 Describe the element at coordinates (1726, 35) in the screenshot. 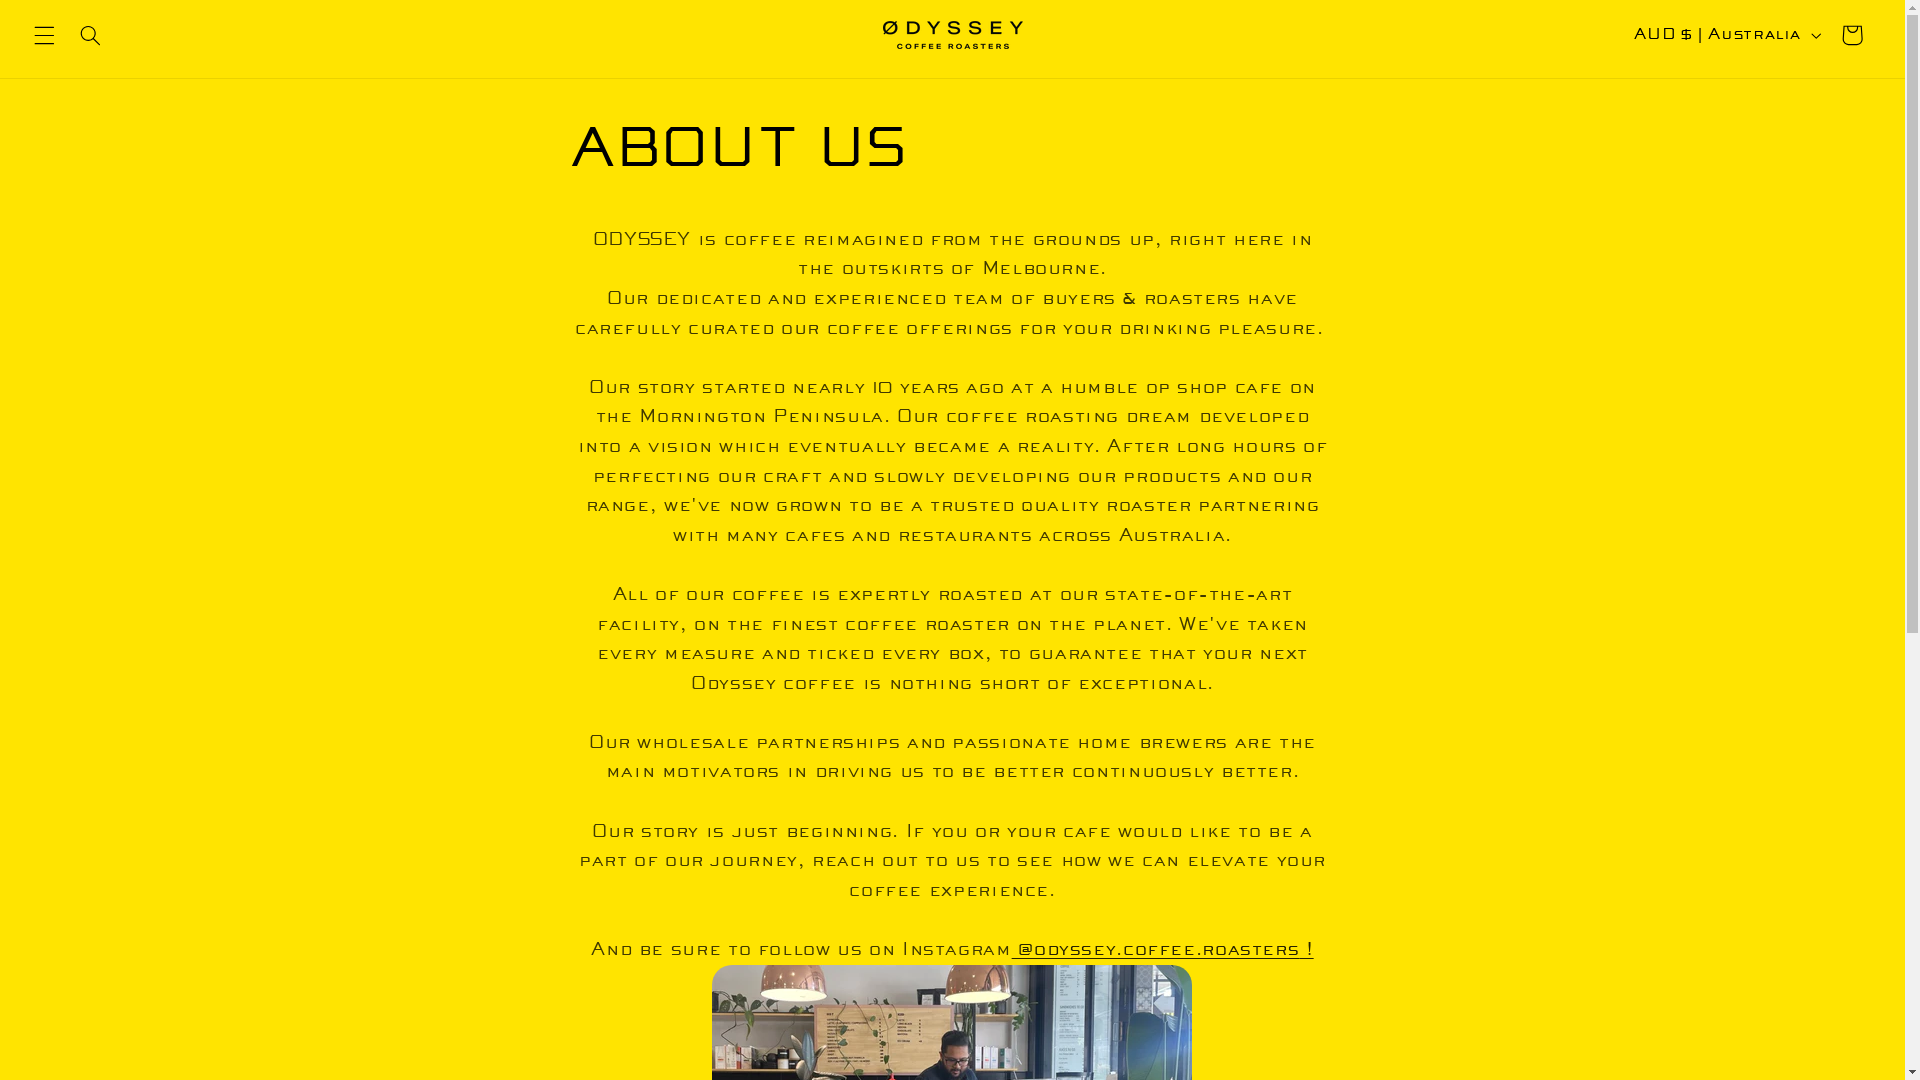

I see `AUD $ | Australia` at that location.